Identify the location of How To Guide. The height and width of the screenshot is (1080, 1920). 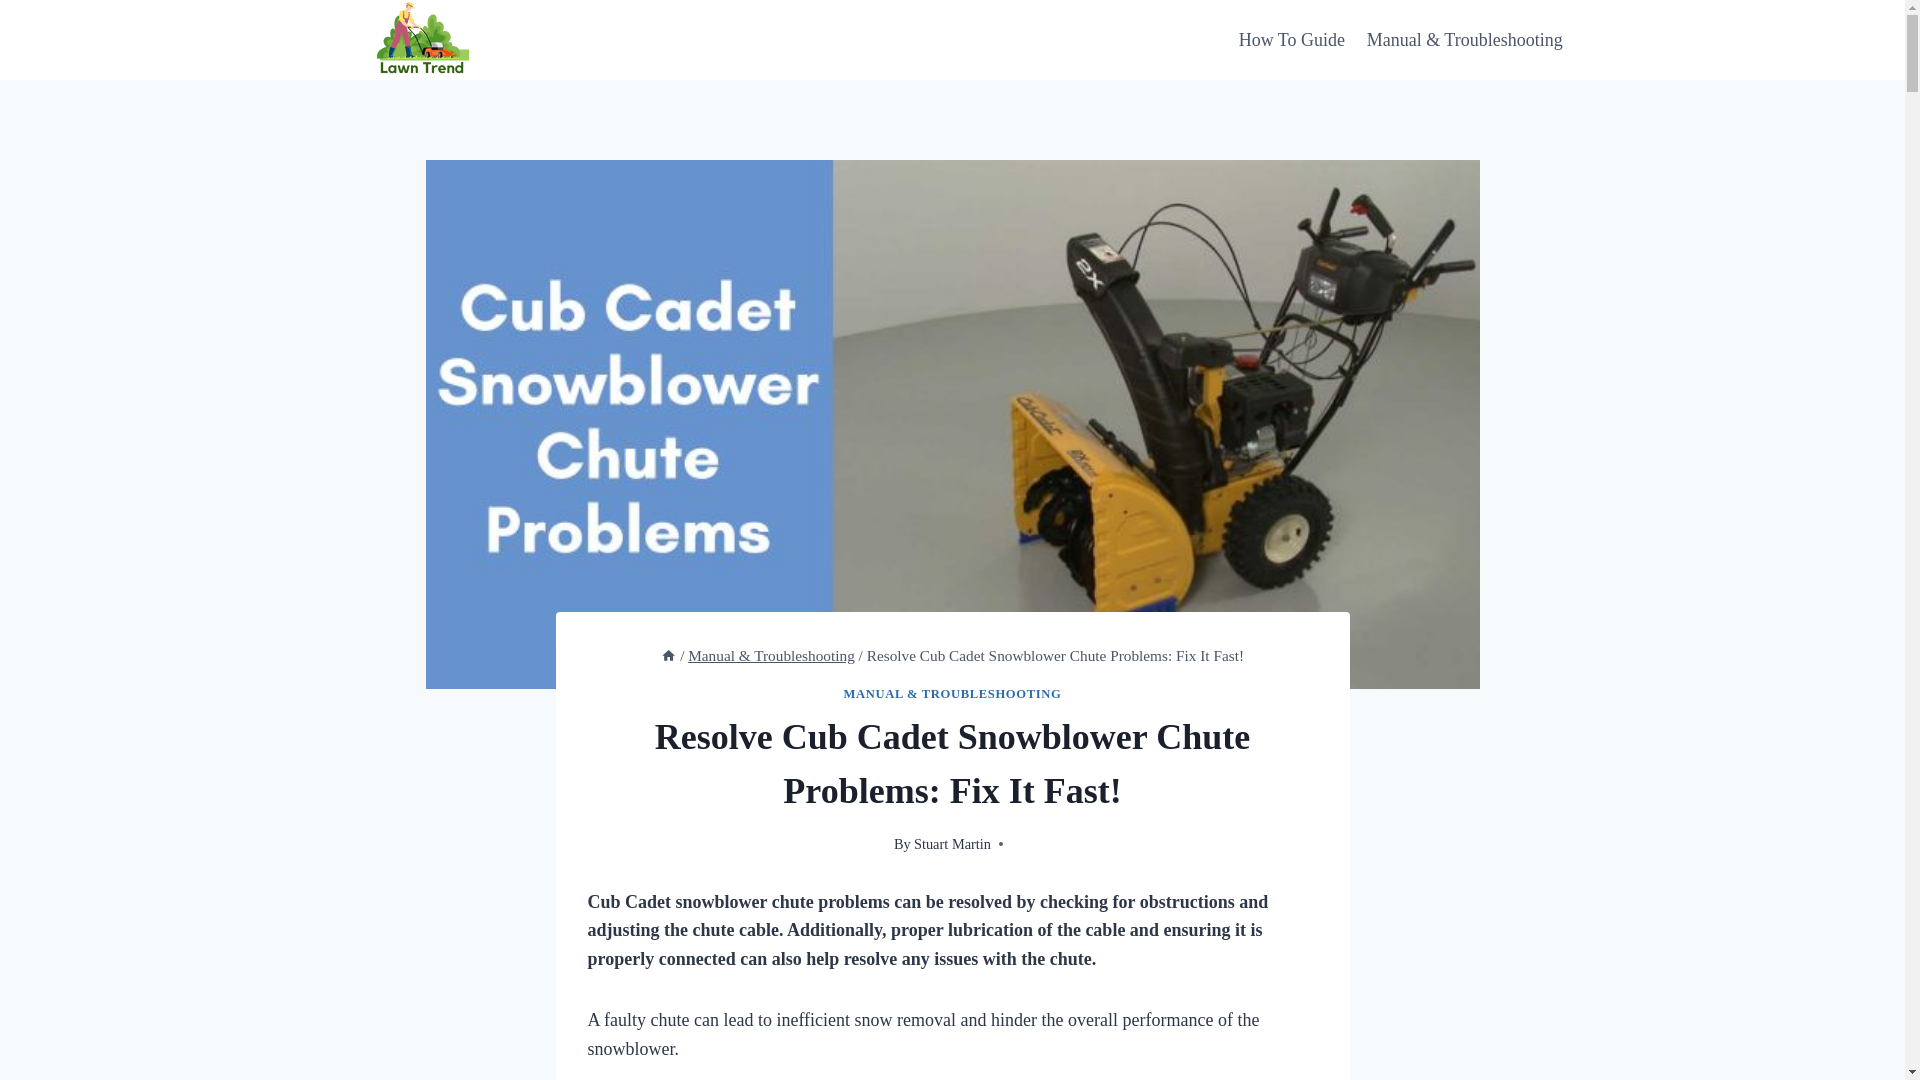
(1292, 40).